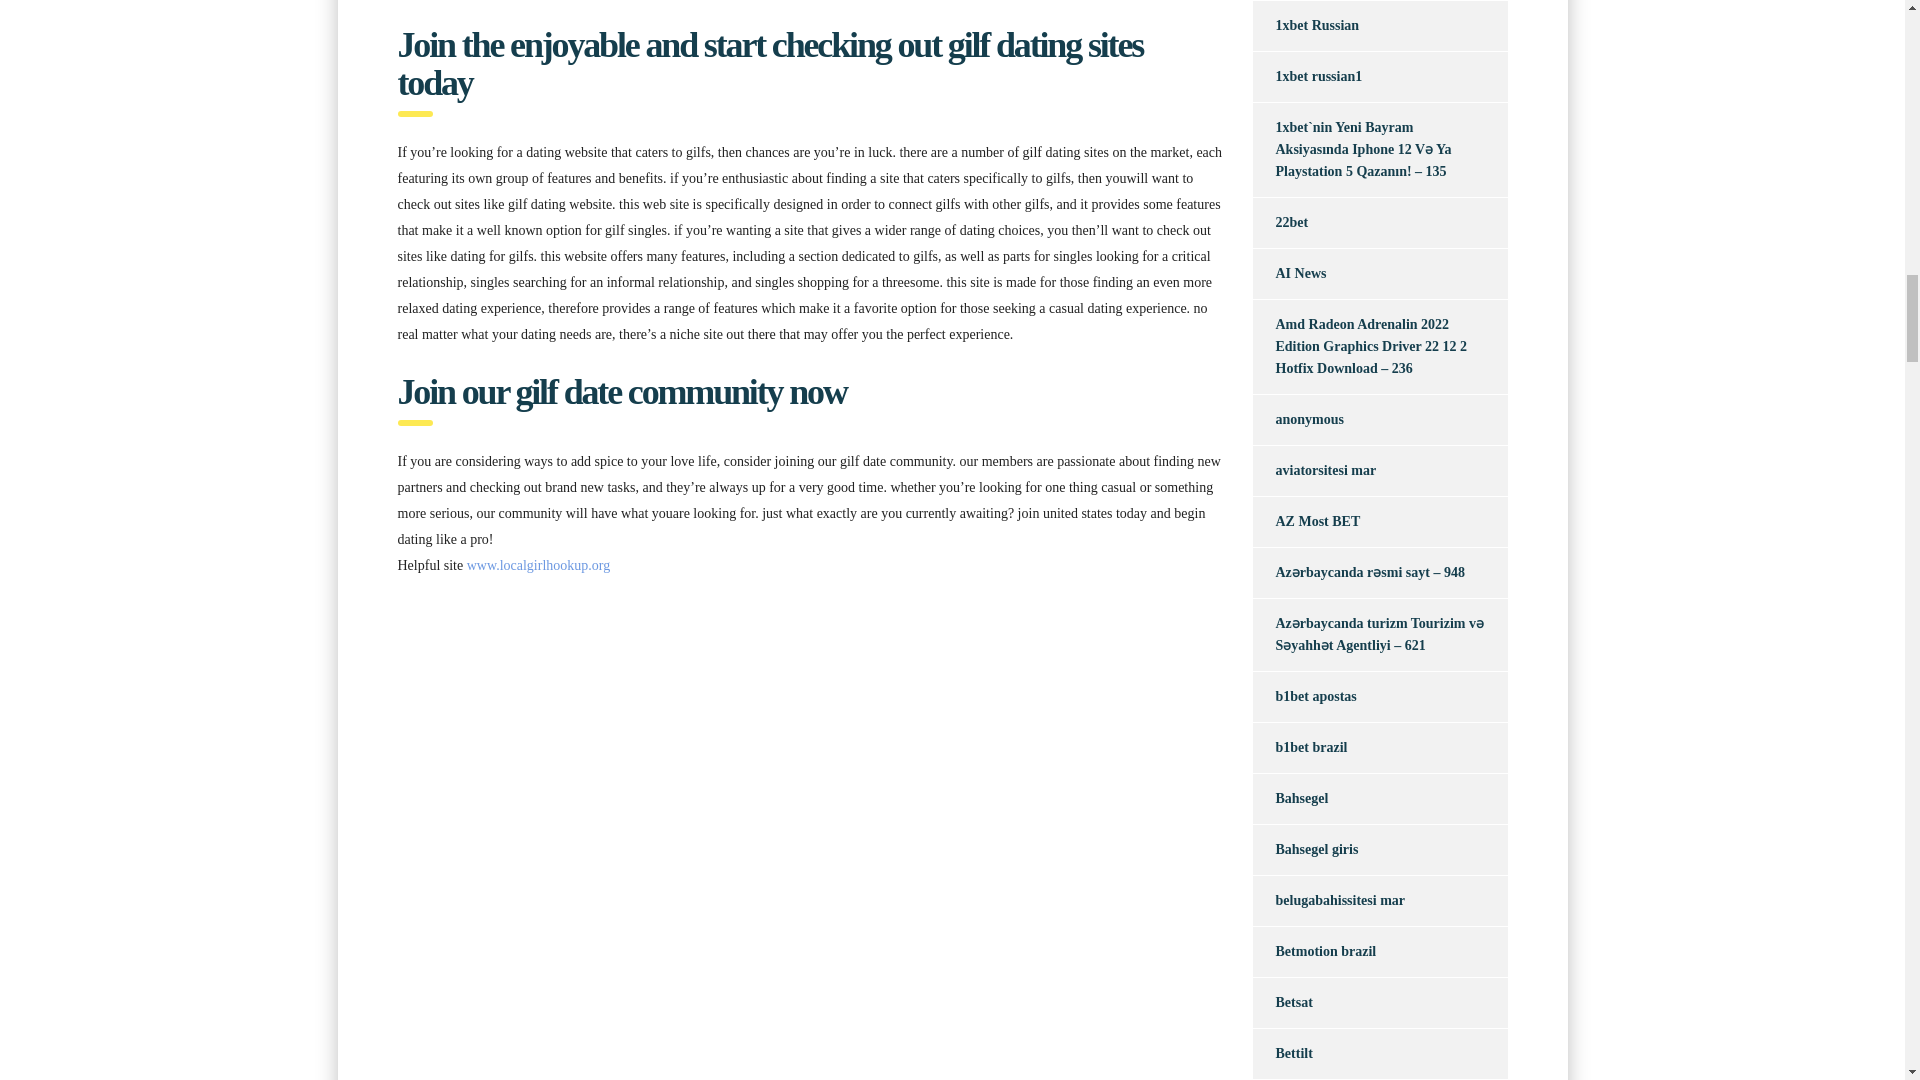 Image resolution: width=1920 pixels, height=1080 pixels. Describe the element at coordinates (538, 566) in the screenshot. I see `www.localgirlhookup.org` at that location.